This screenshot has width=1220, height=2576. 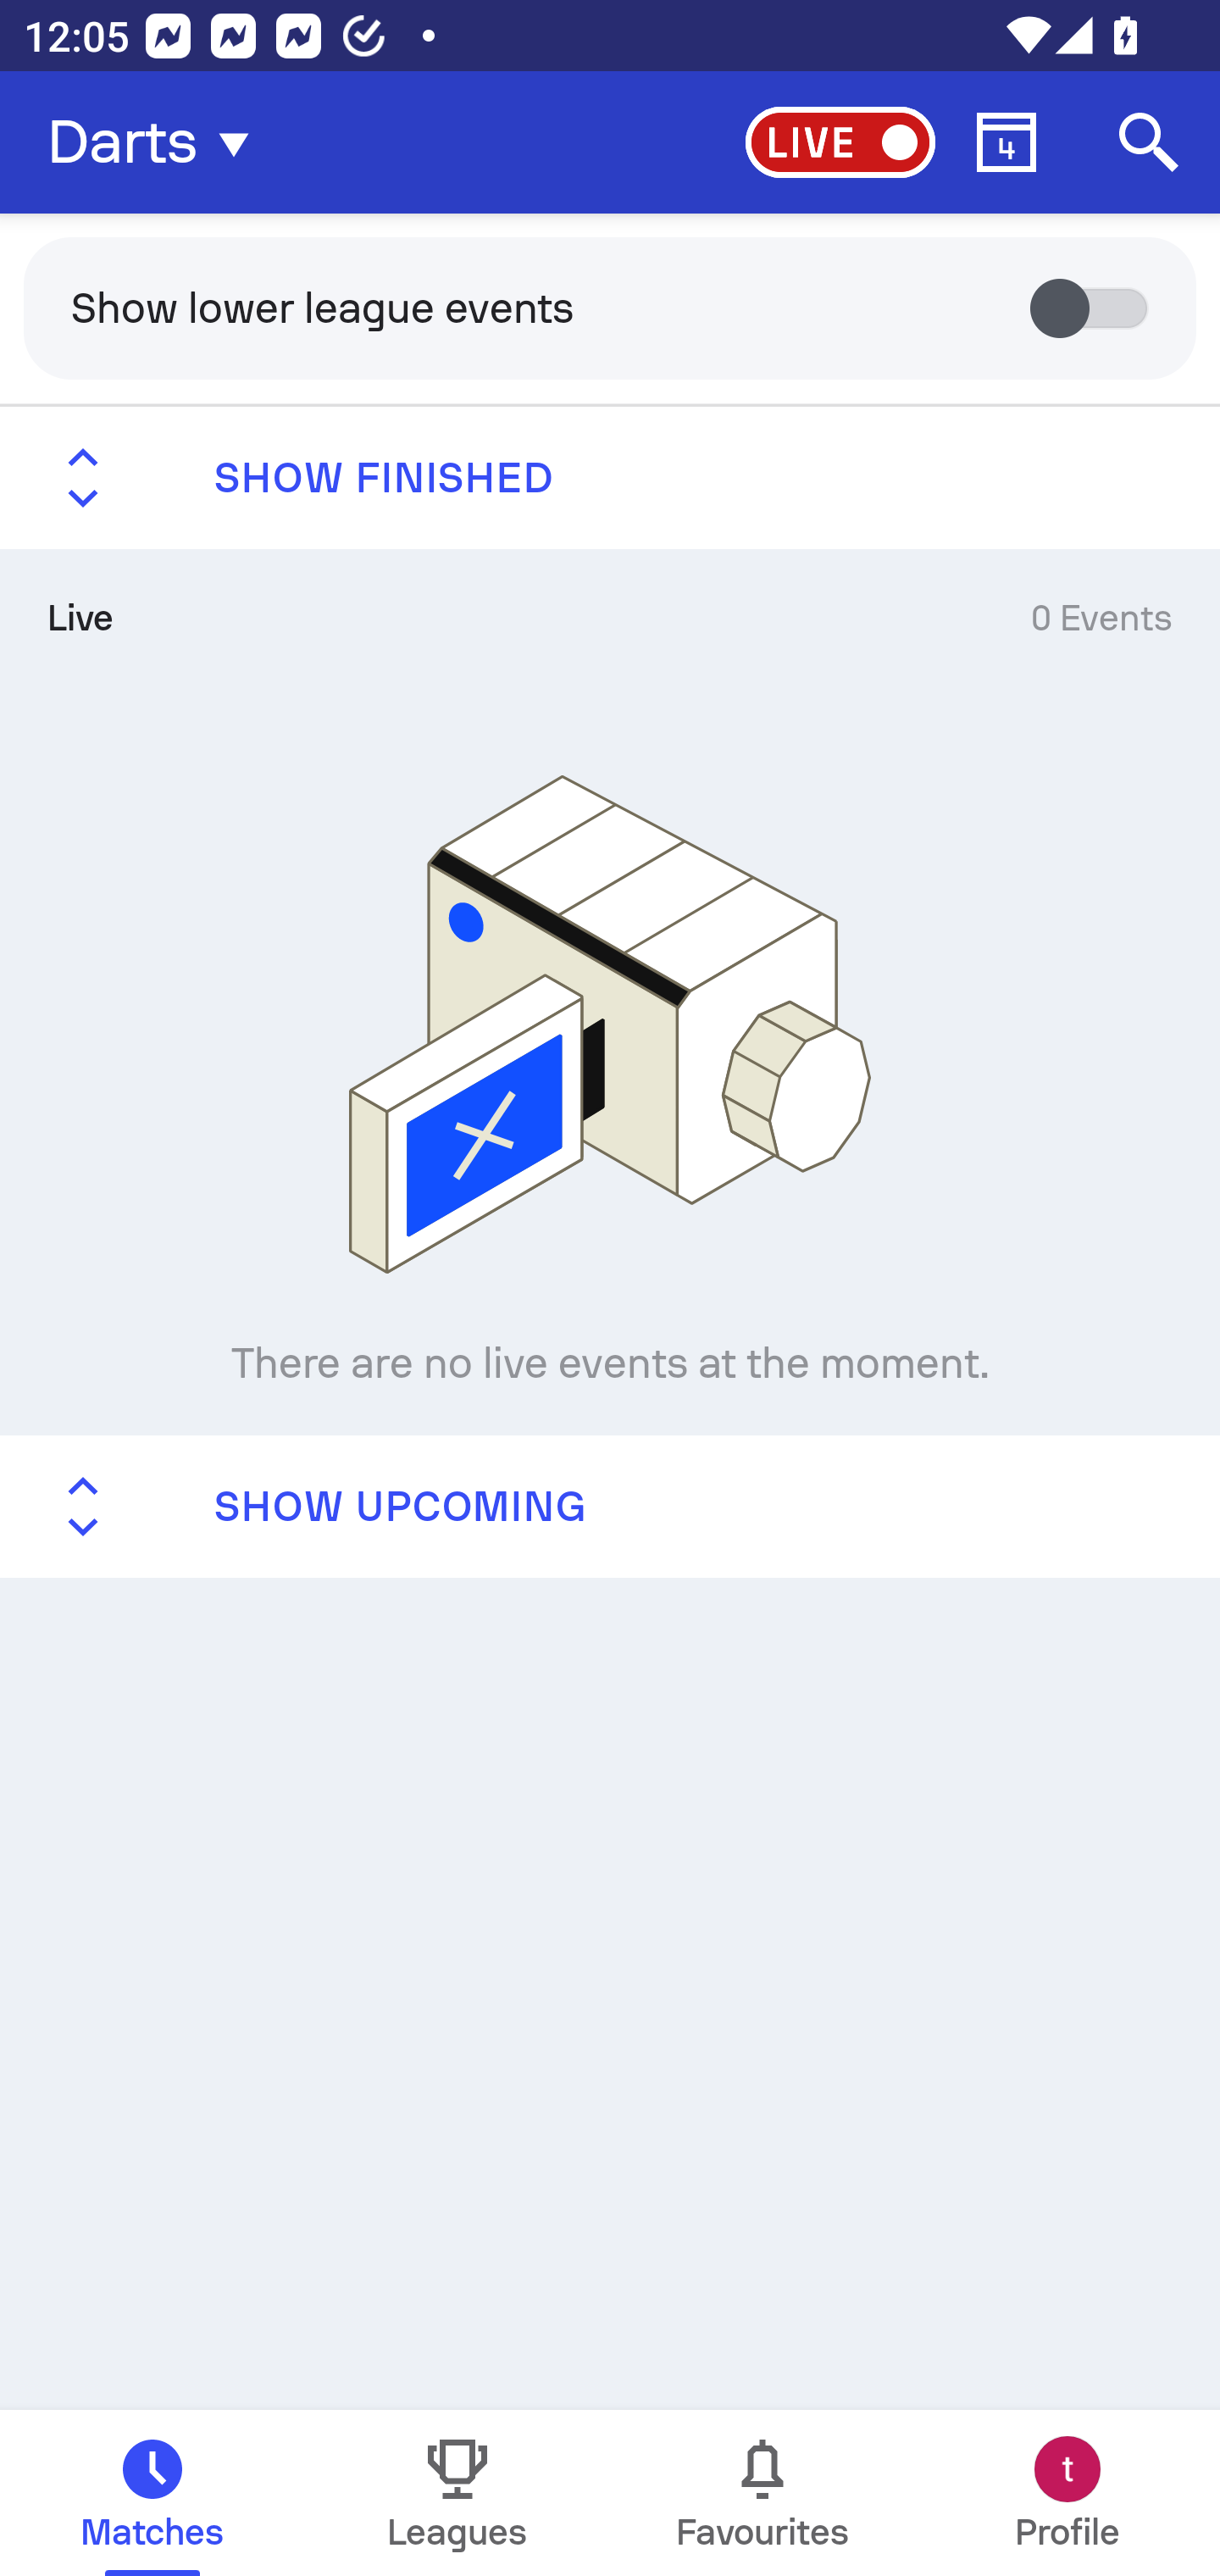 I want to click on Show lower league events, so click(x=610, y=307).